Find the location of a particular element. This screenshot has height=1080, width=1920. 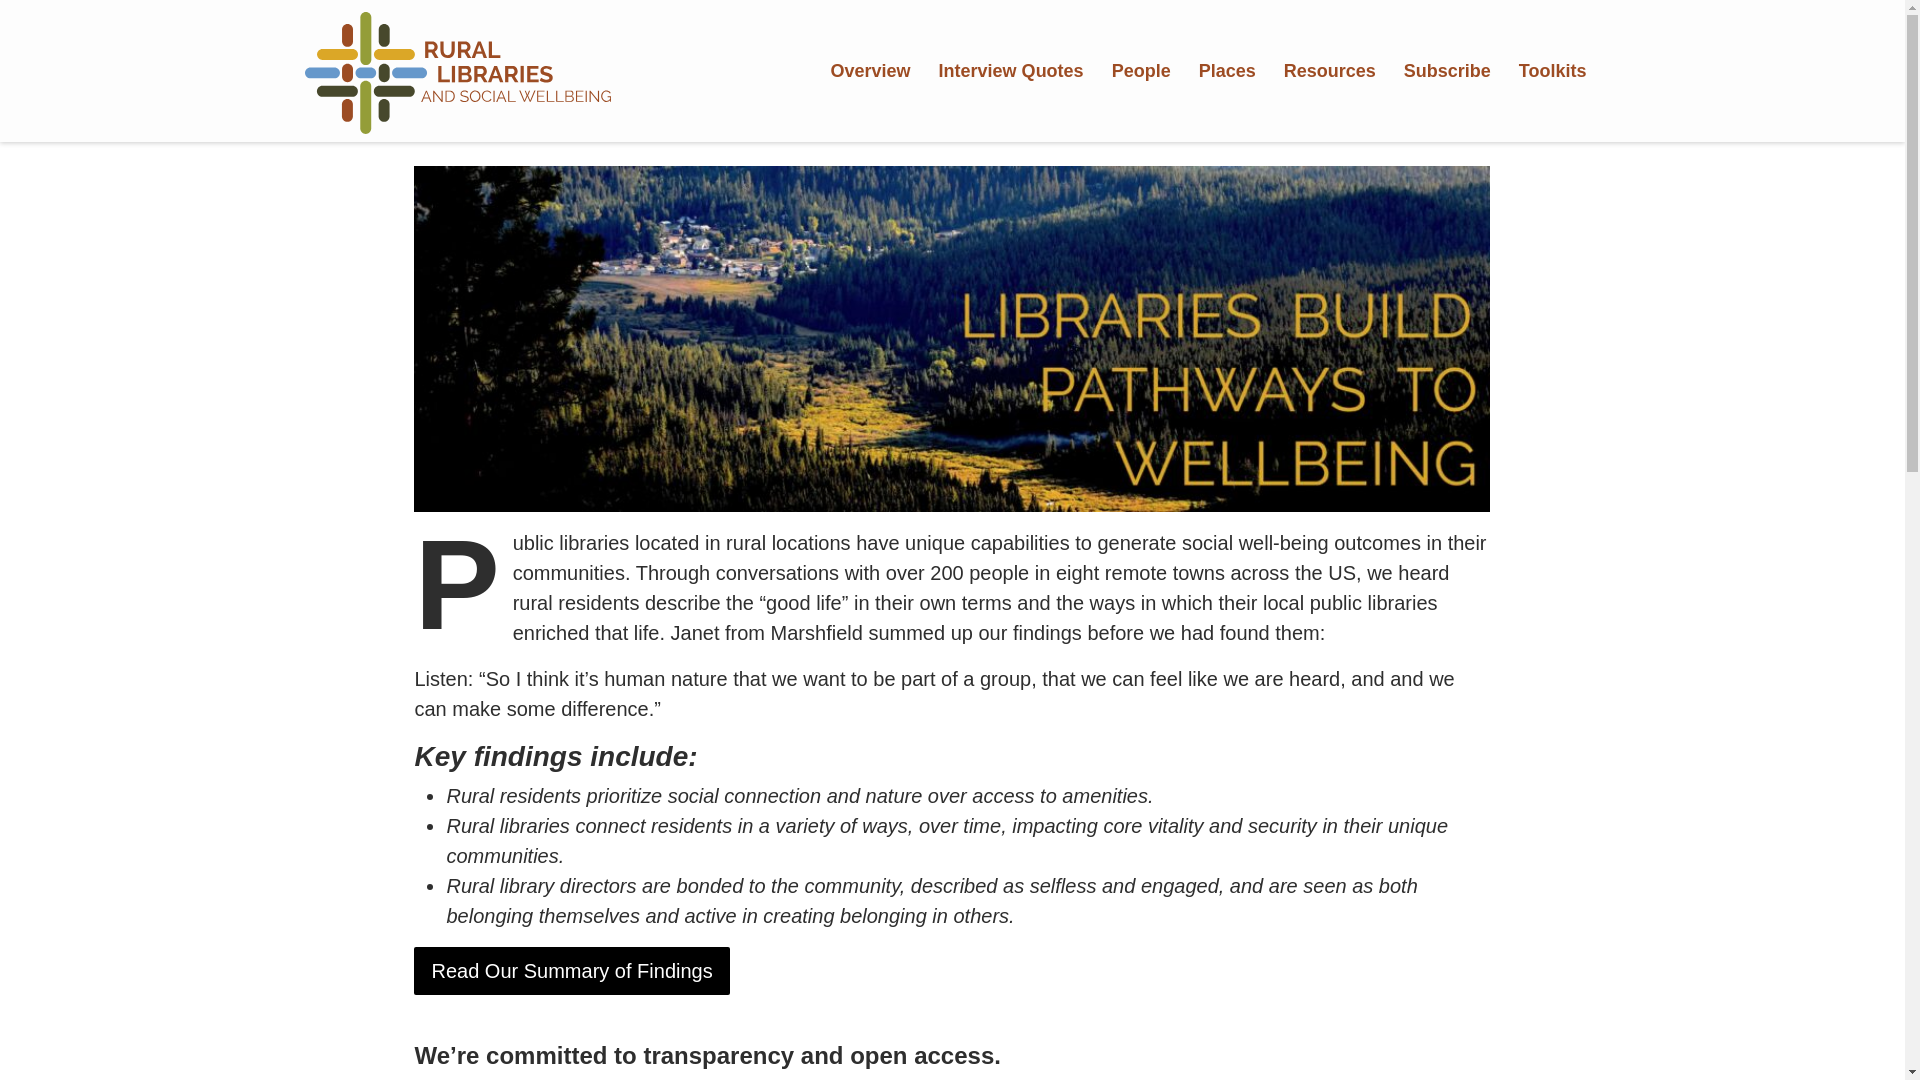

Interview Quotes is located at coordinates (1012, 71).